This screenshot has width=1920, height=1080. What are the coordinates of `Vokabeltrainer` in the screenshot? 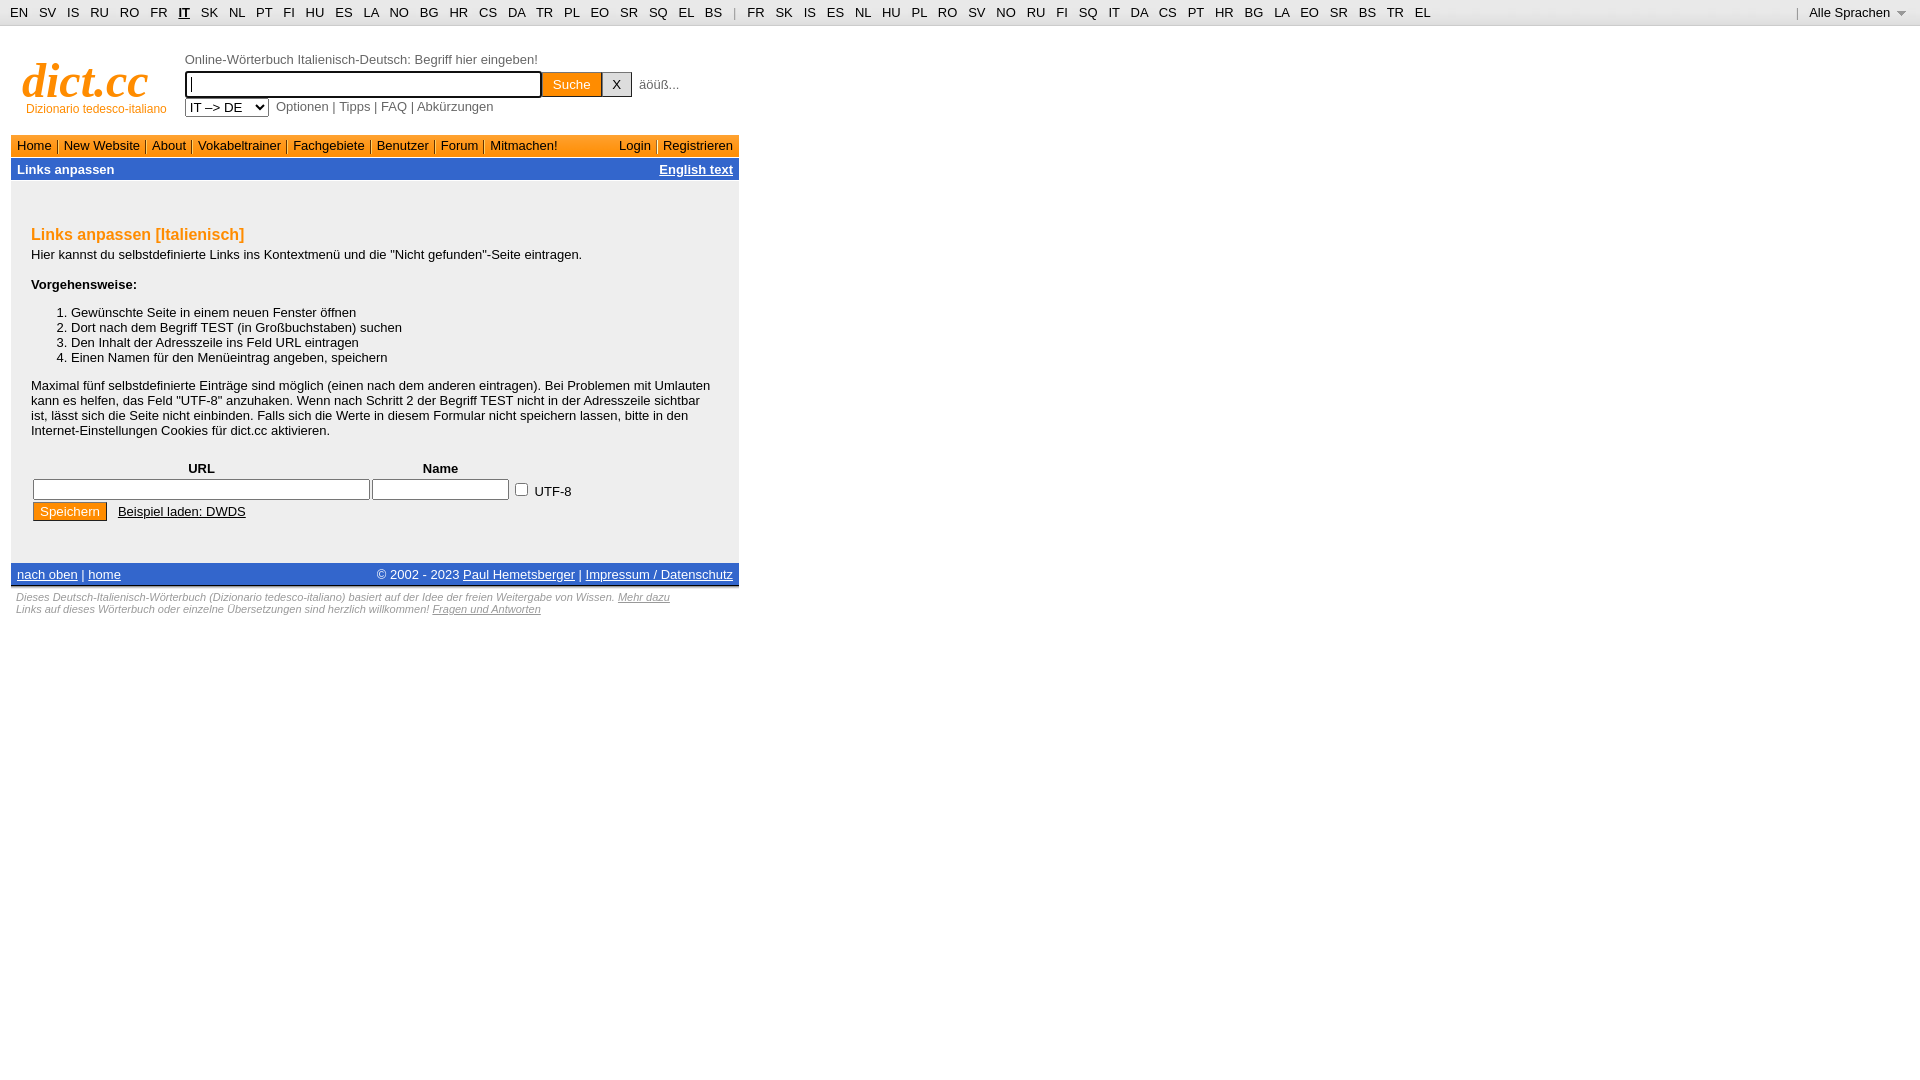 It's located at (240, 146).